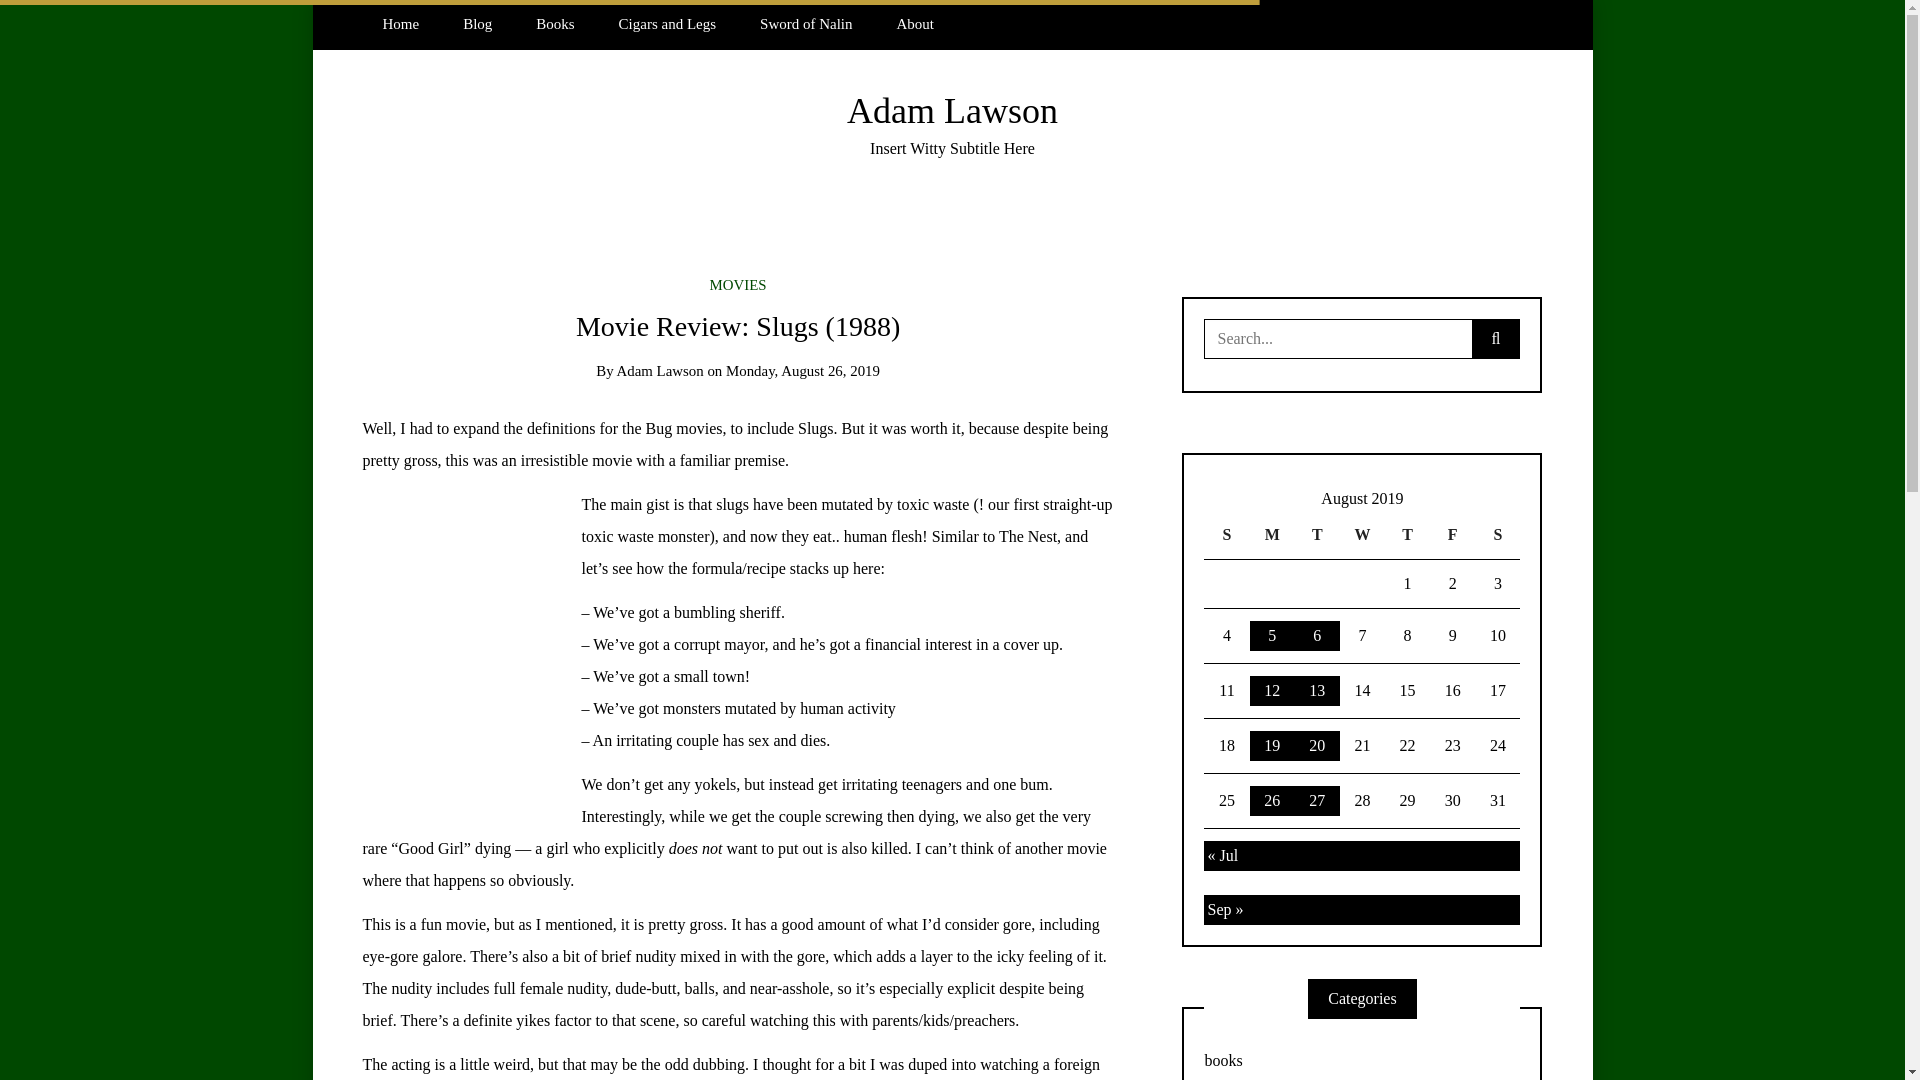 Image resolution: width=1920 pixels, height=1080 pixels. Describe the element at coordinates (1317, 801) in the screenshot. I see `27` at that location.